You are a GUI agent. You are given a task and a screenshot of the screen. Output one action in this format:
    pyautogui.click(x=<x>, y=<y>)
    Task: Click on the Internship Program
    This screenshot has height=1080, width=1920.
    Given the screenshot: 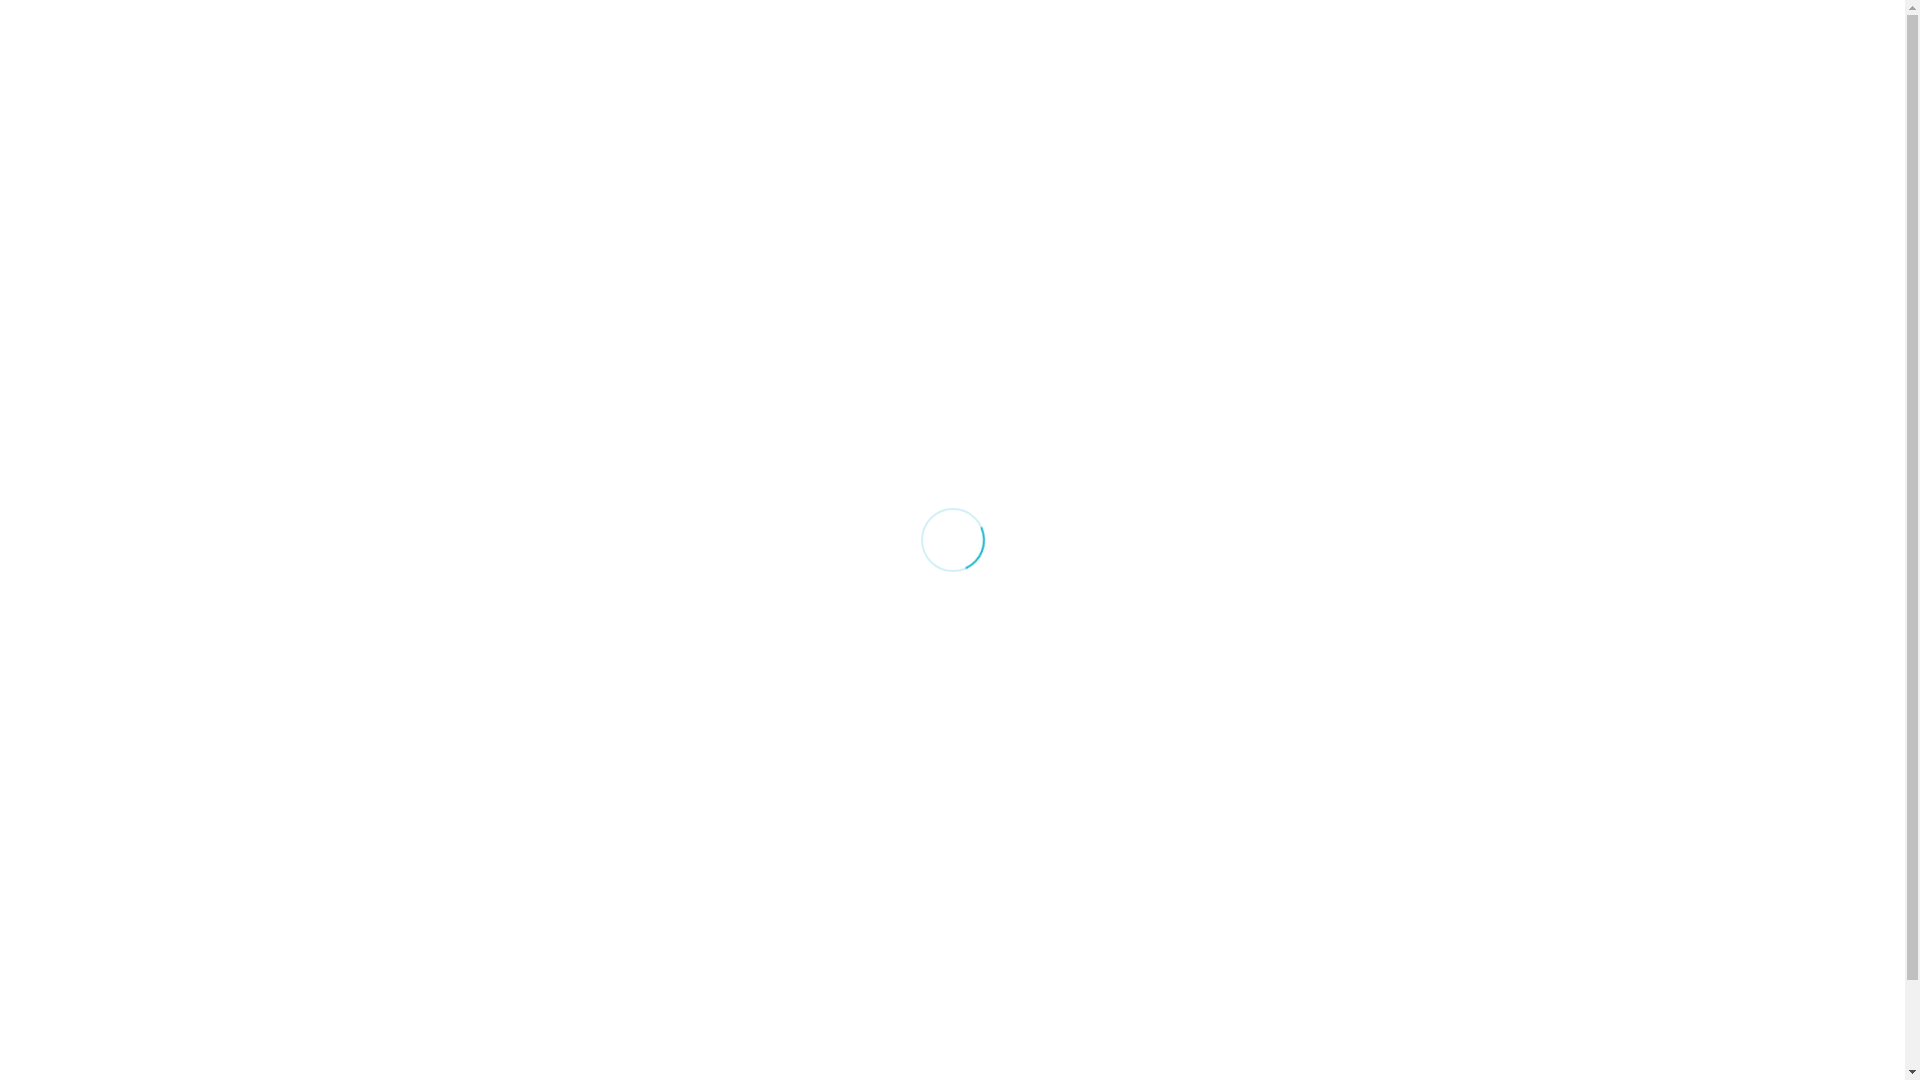 What is the action you would take?
    pyautogui.click(x=1370, y=903)
    